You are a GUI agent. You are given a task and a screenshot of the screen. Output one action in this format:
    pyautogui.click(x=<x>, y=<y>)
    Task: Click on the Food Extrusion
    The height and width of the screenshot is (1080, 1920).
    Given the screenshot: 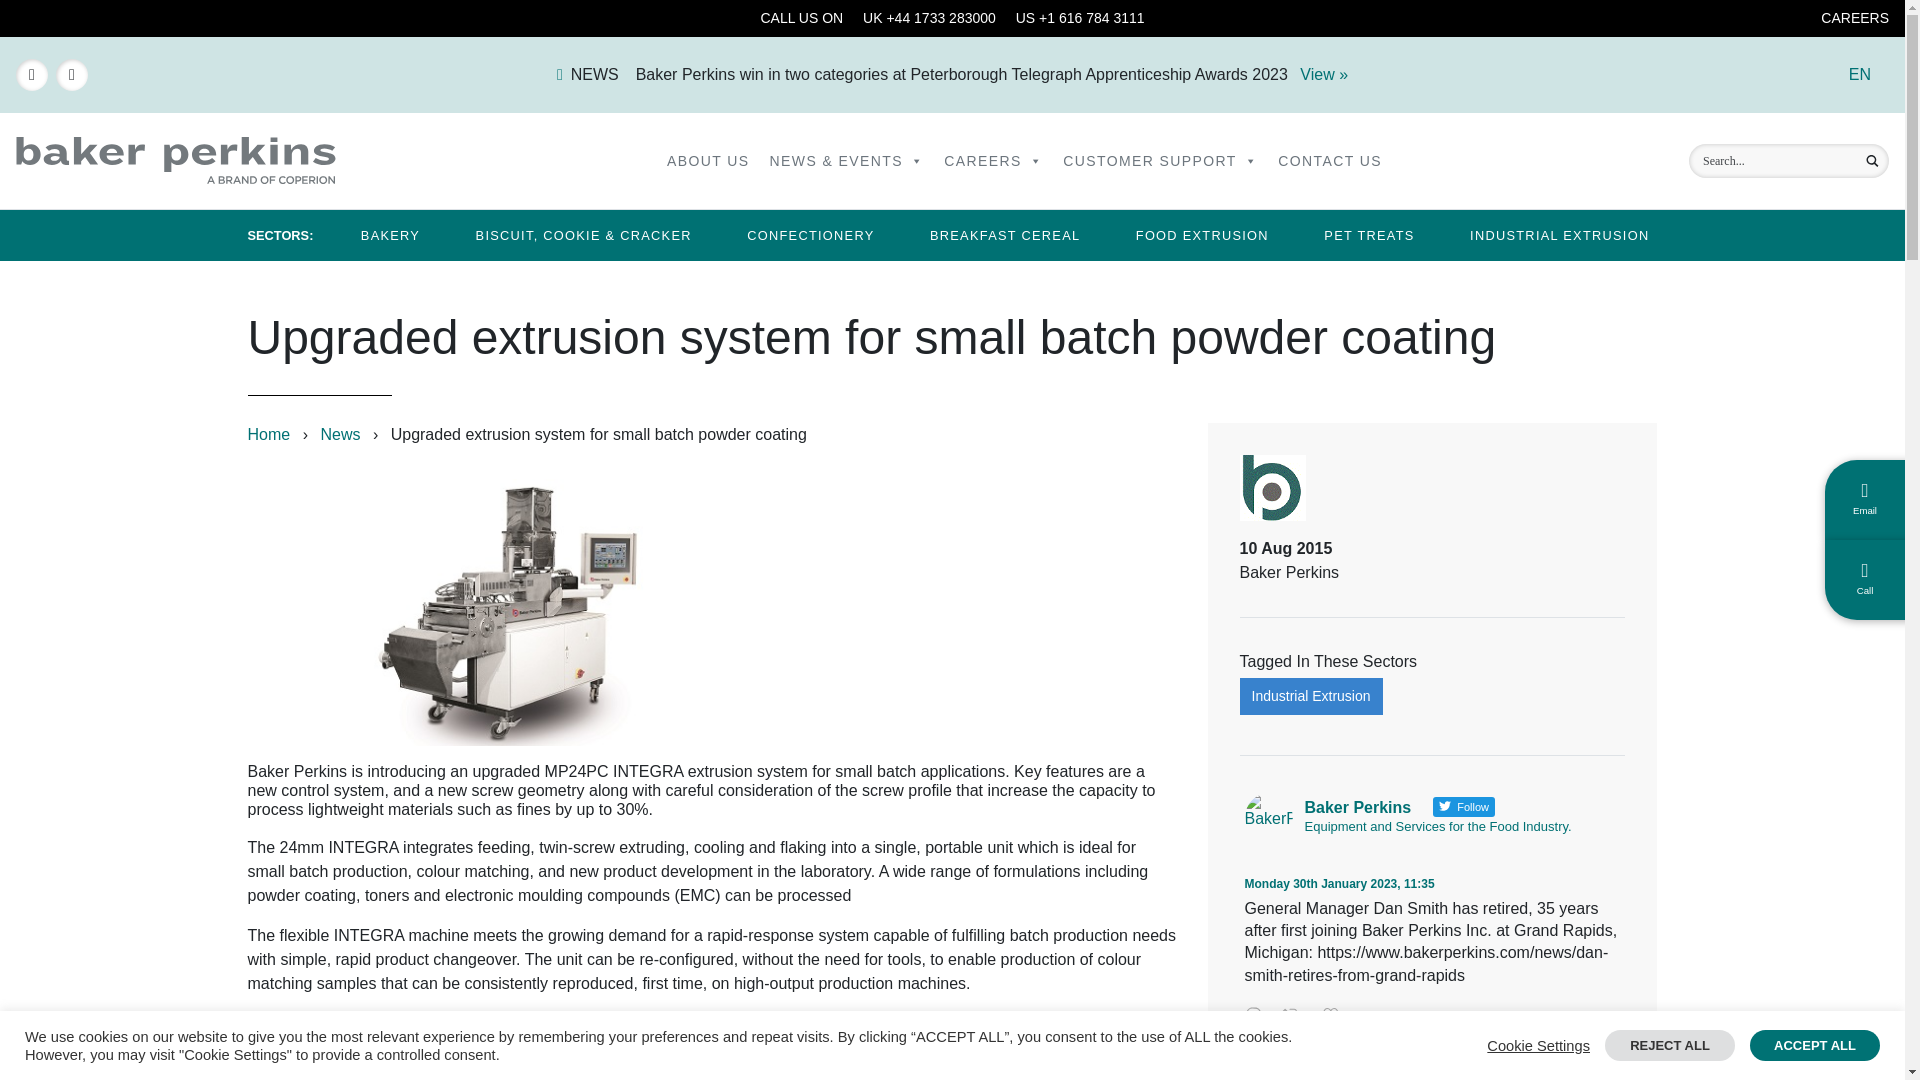 What is the action you would take?
    pyautogui.click(x=1202, y=235)
    